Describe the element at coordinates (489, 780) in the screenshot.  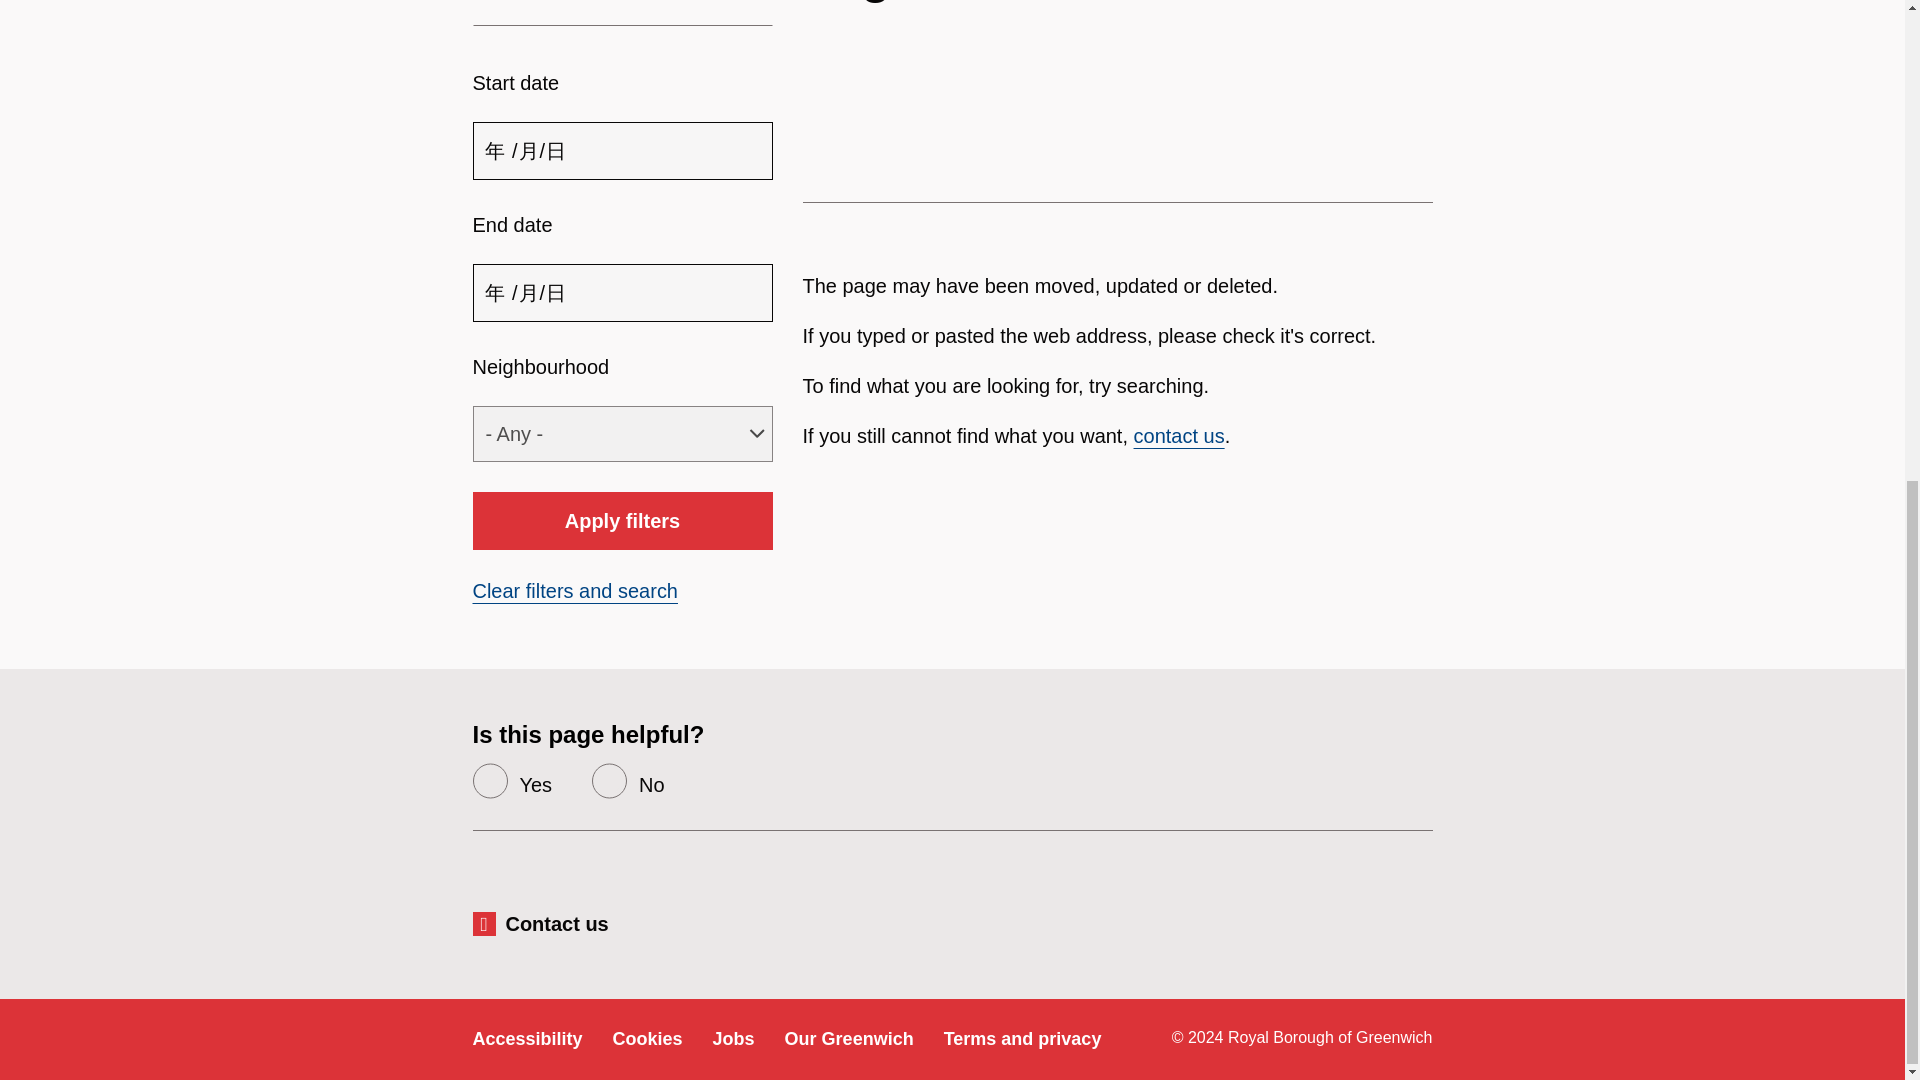
I see `yes` at that location.